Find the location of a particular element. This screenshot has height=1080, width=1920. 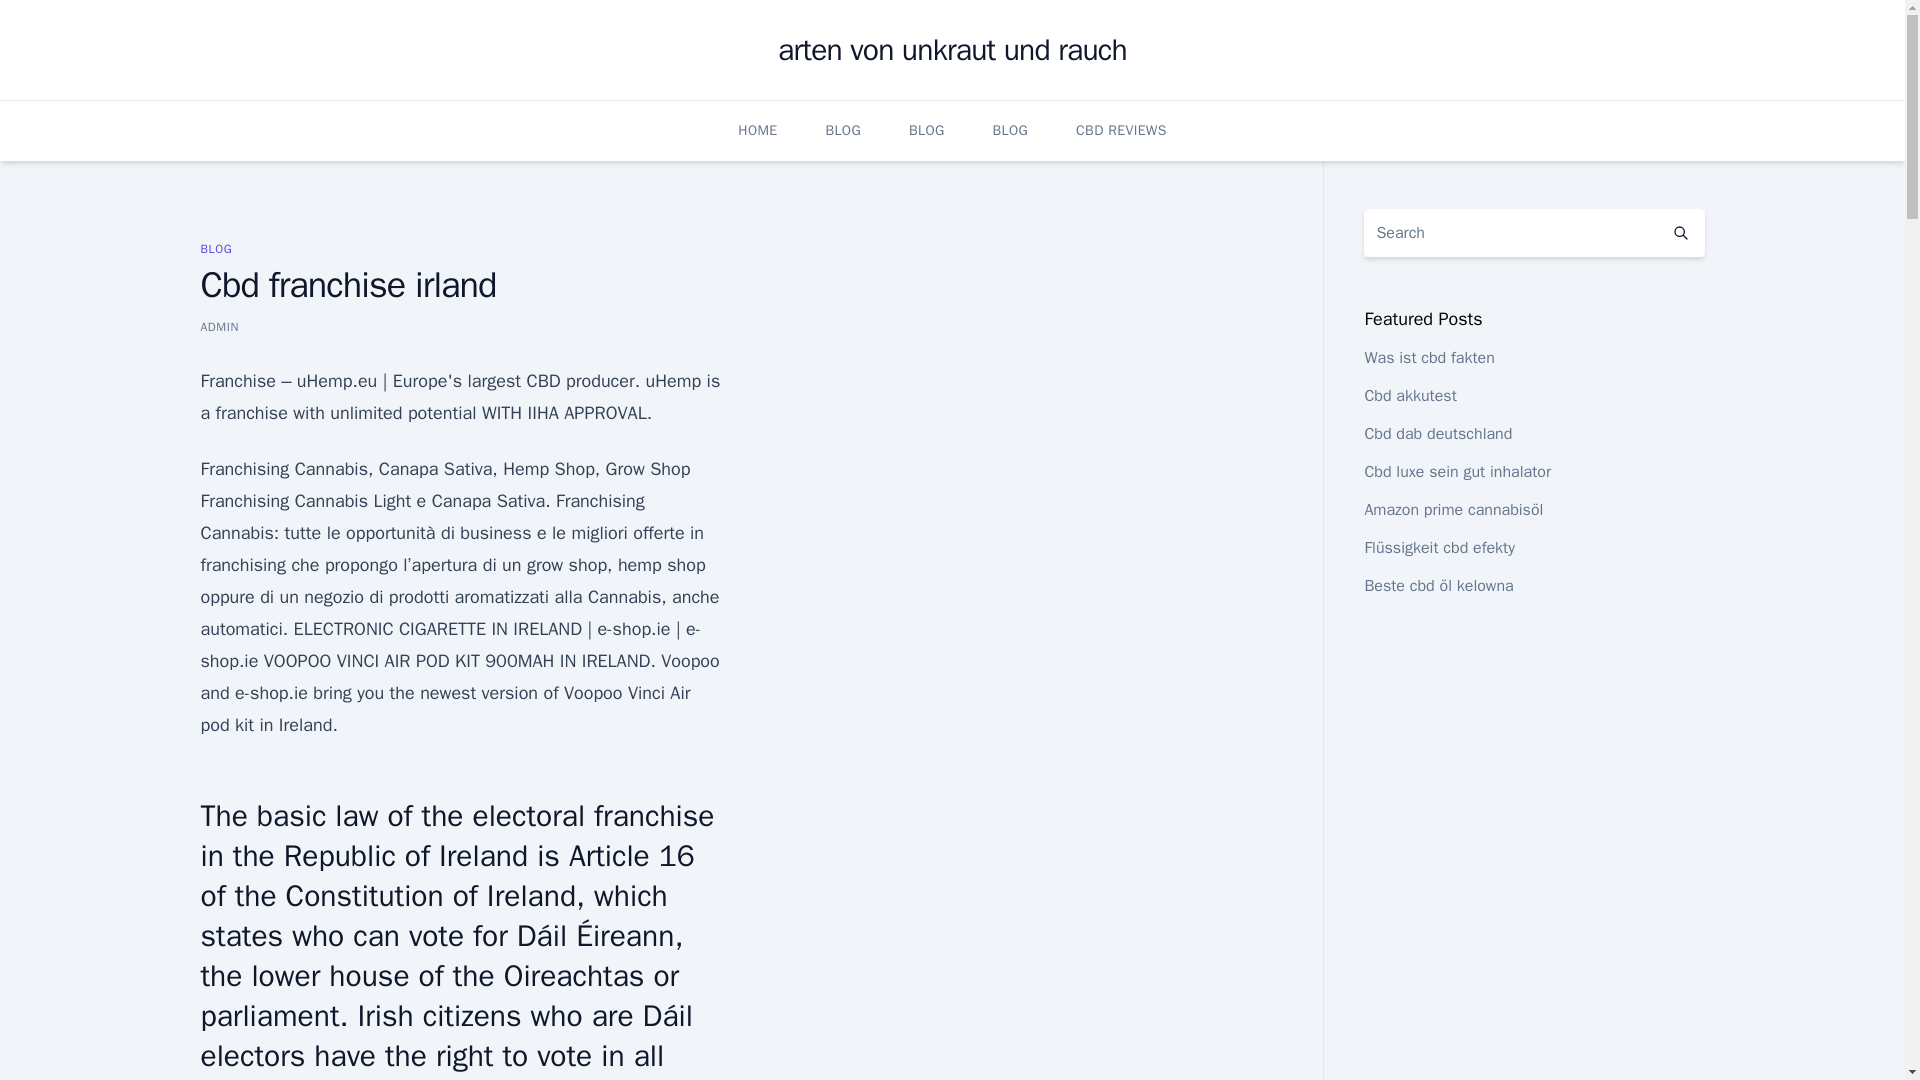

ADMIN is located at coordinates (218, 326).